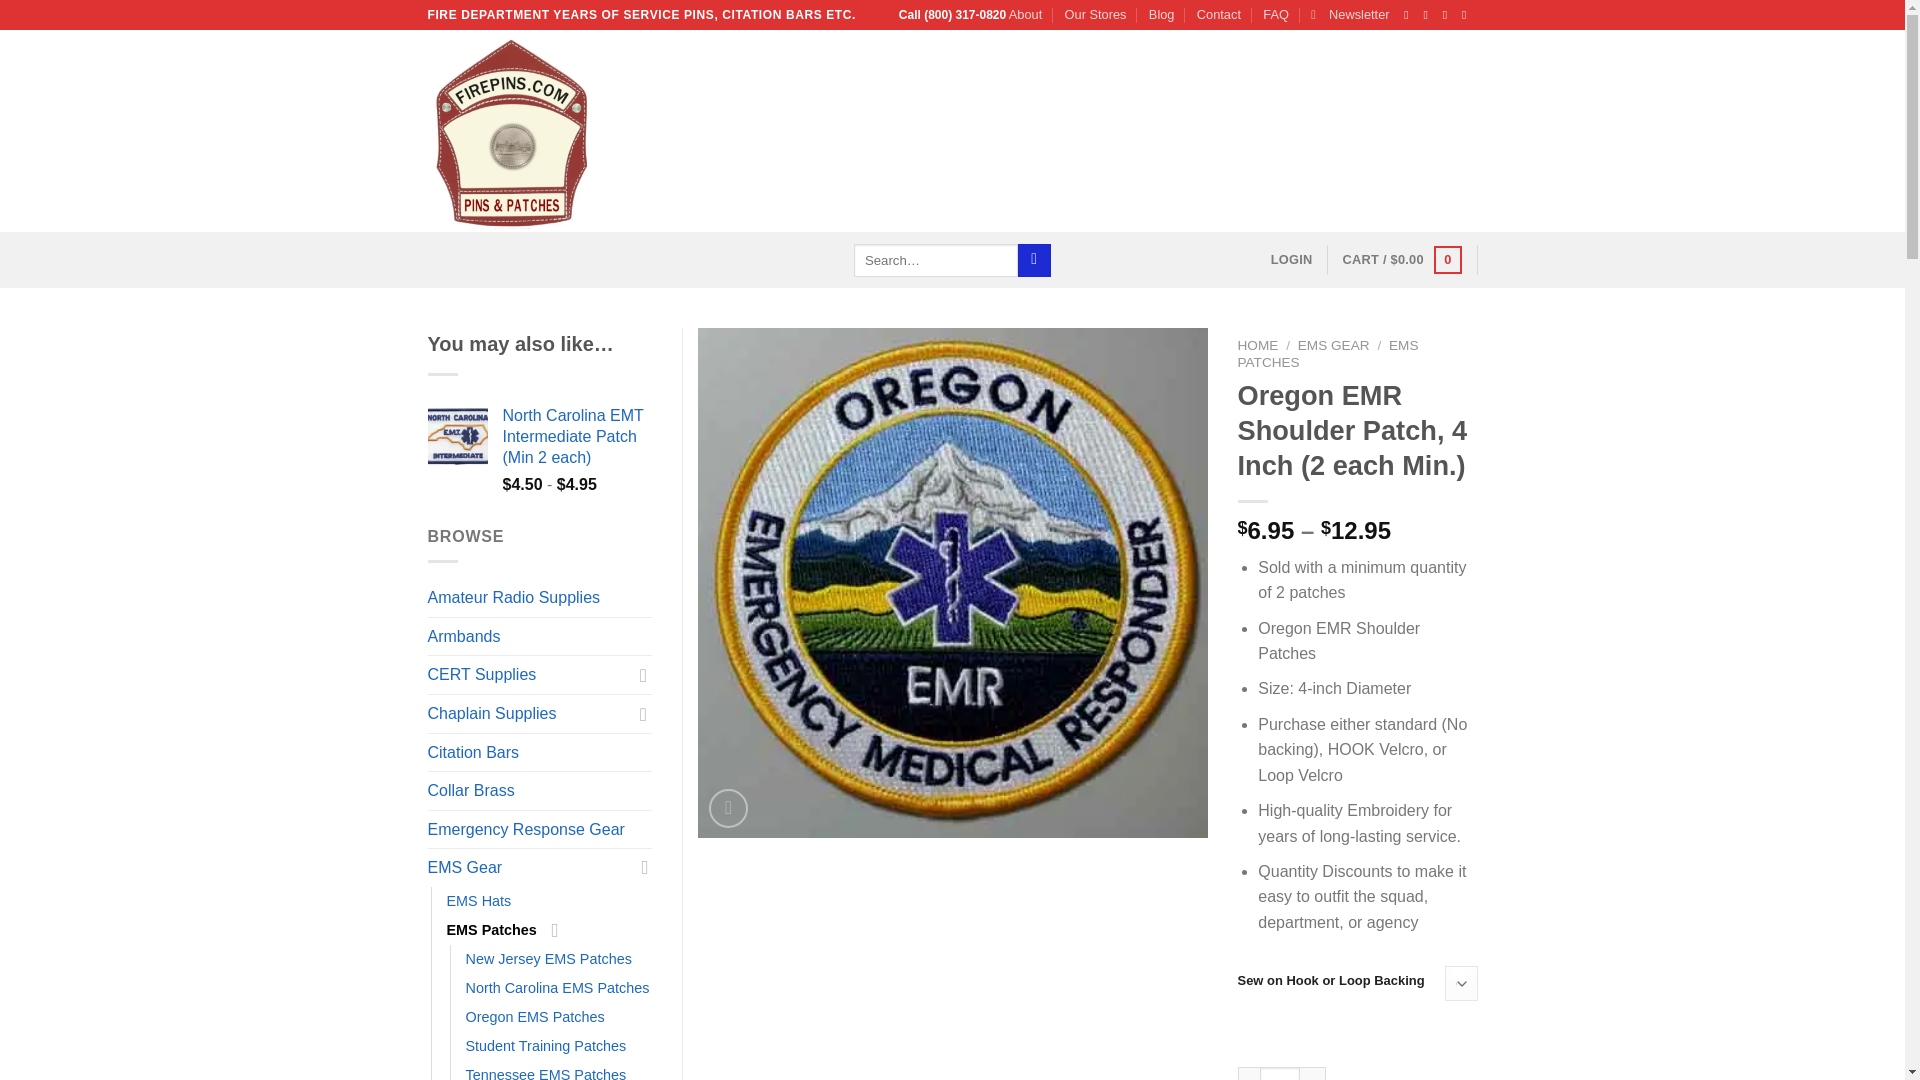 The image size is (1920, 1080). Describe the element at coordinates (608, 131) in the screenshot. I see `FirePins.com - Fire and EMS Uniform Pins and Patches` at that location.